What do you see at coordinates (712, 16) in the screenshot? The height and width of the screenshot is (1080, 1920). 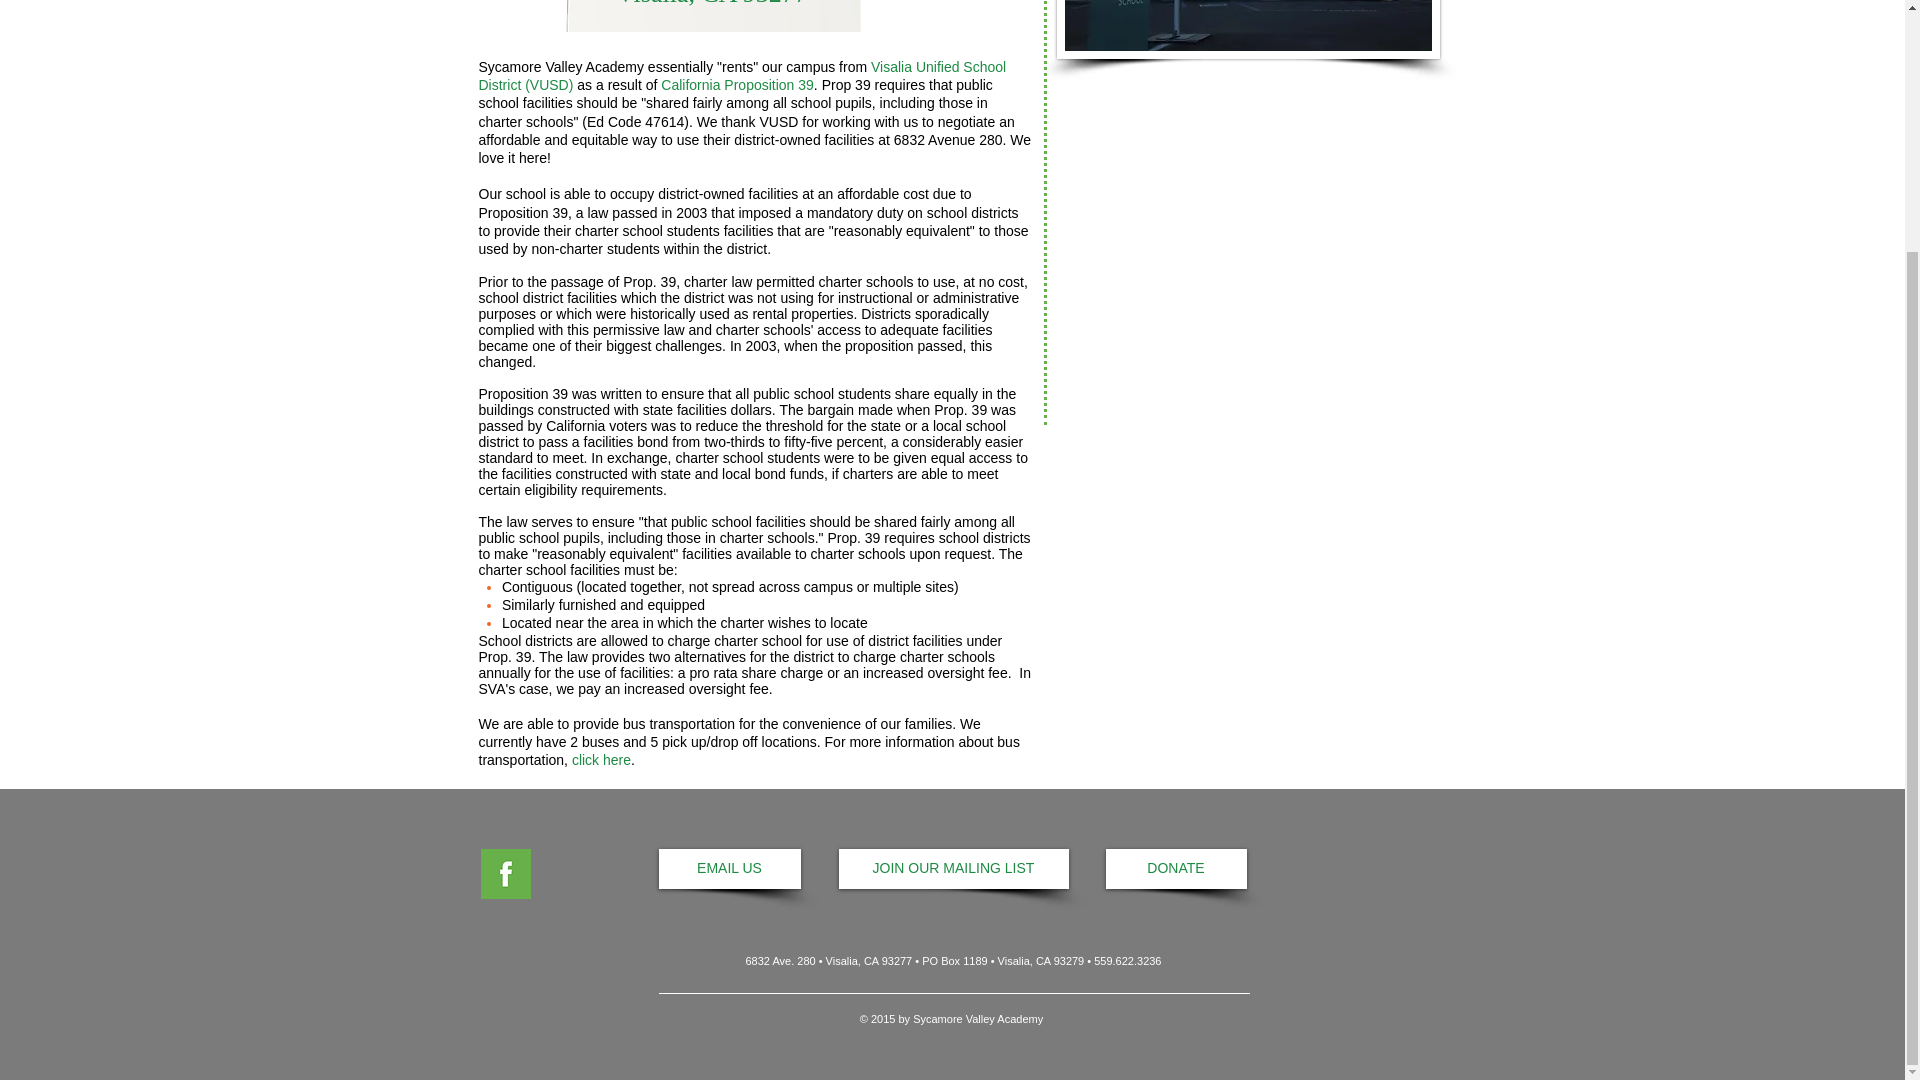 I see `WhiteSticky.png` at bounding box center [712, 16].